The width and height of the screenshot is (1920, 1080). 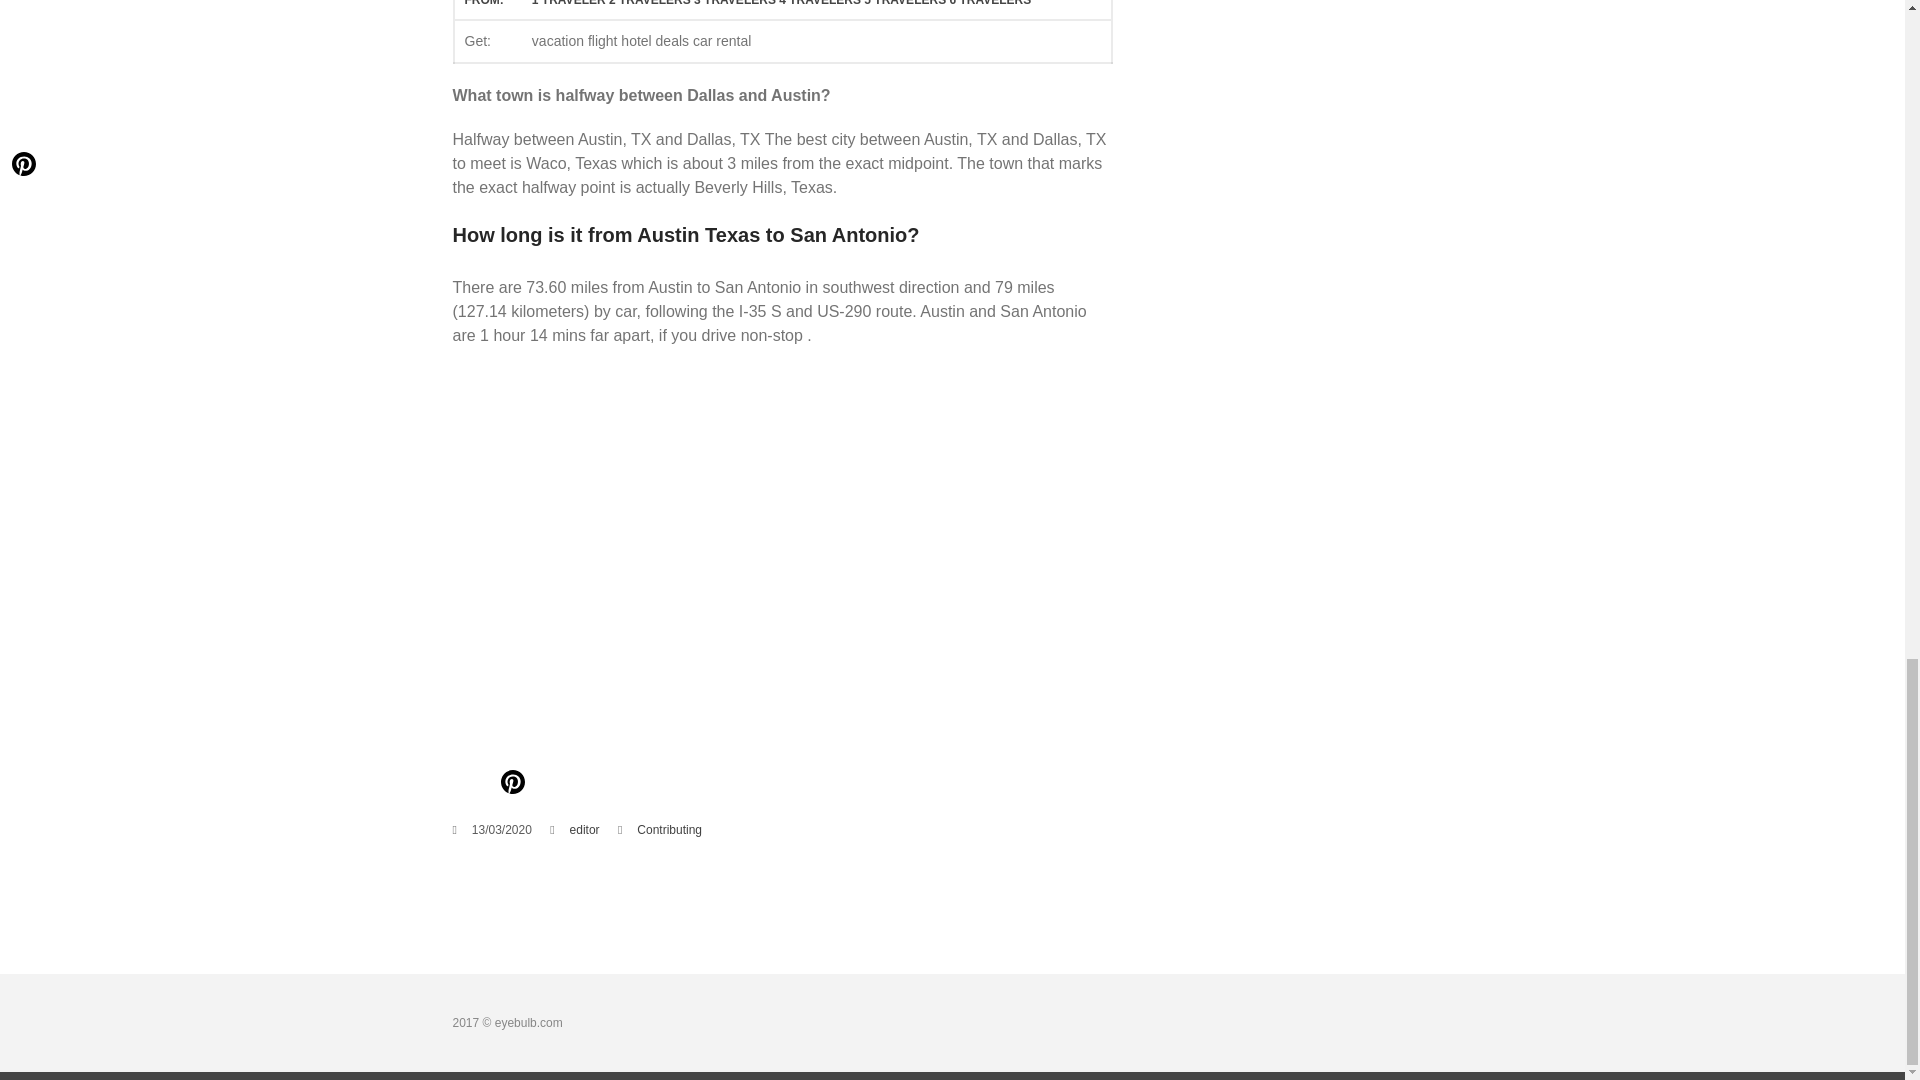 What do you see at coordinates (511, 784) in the screenshot?
I see `Pinterest` at bounding box center [511, 784].